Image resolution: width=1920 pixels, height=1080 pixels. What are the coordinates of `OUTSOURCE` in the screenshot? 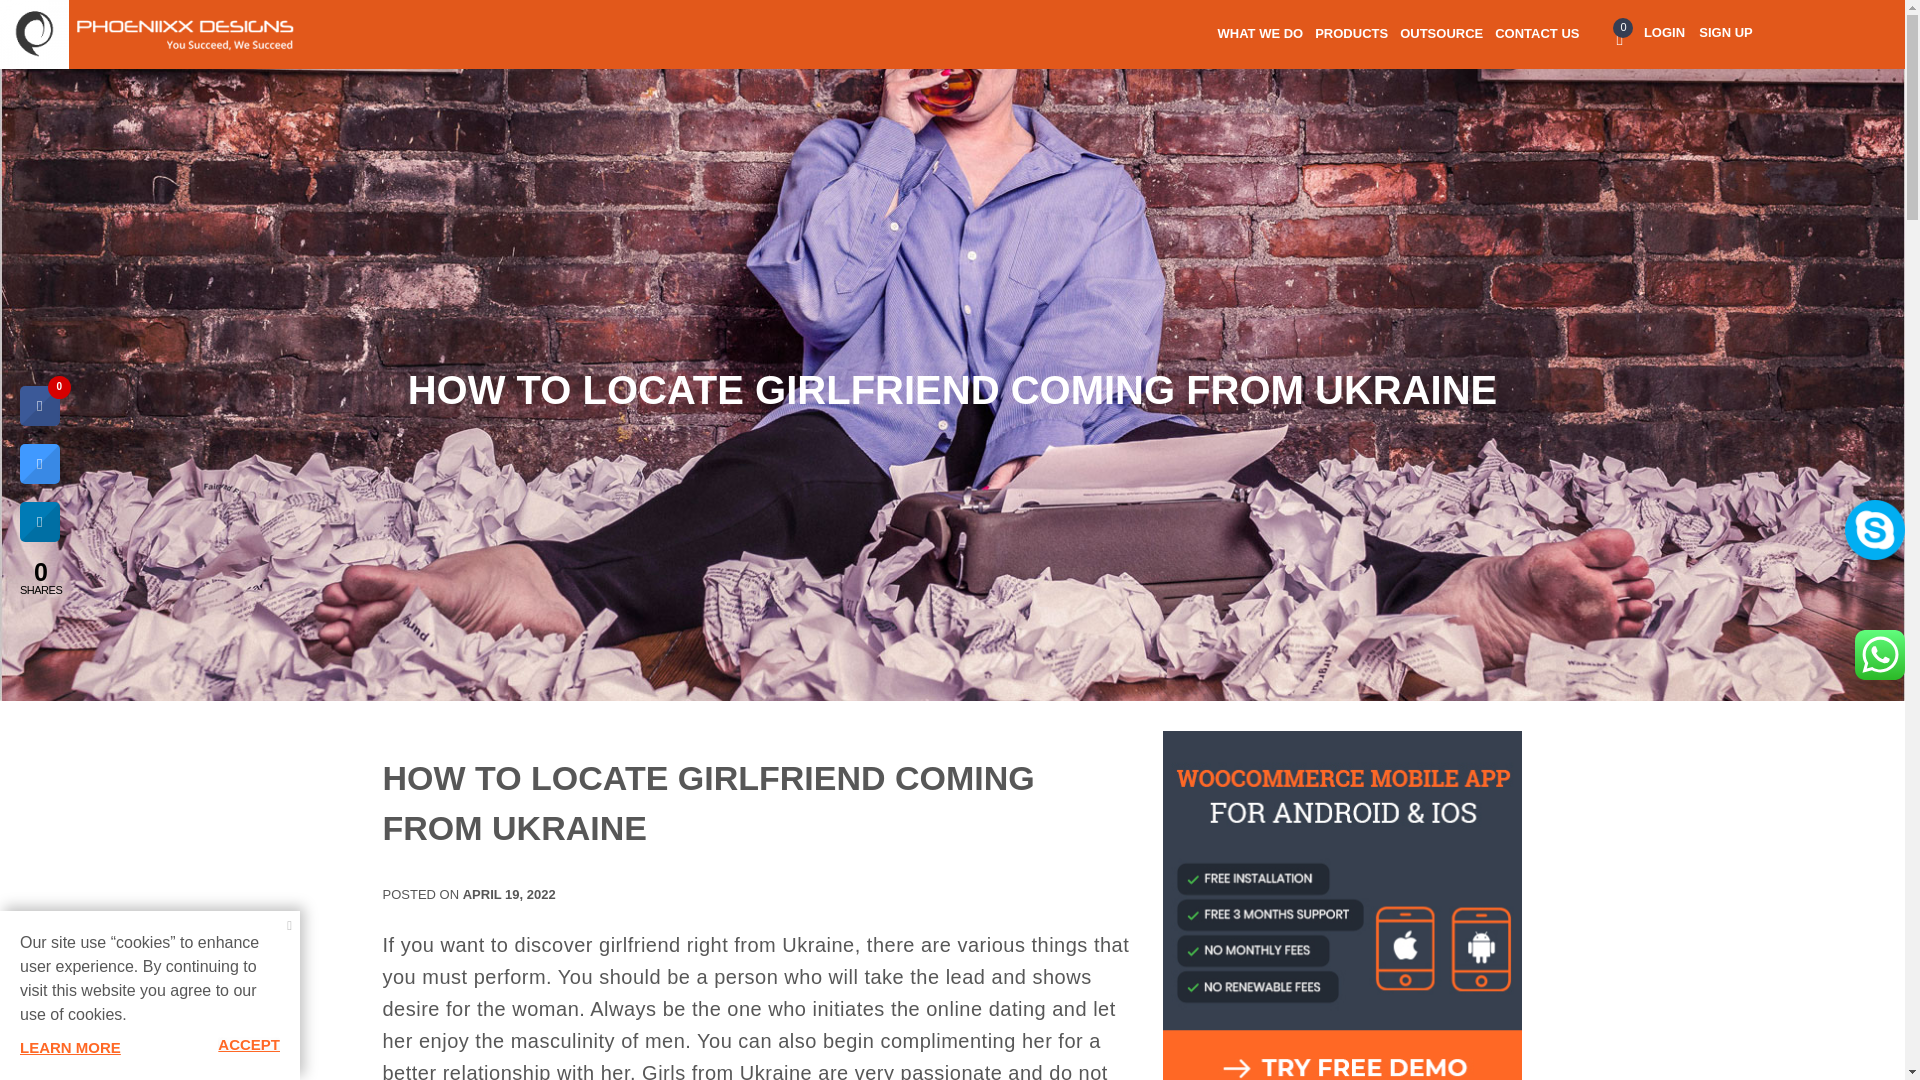 It's located at (1440, 42).